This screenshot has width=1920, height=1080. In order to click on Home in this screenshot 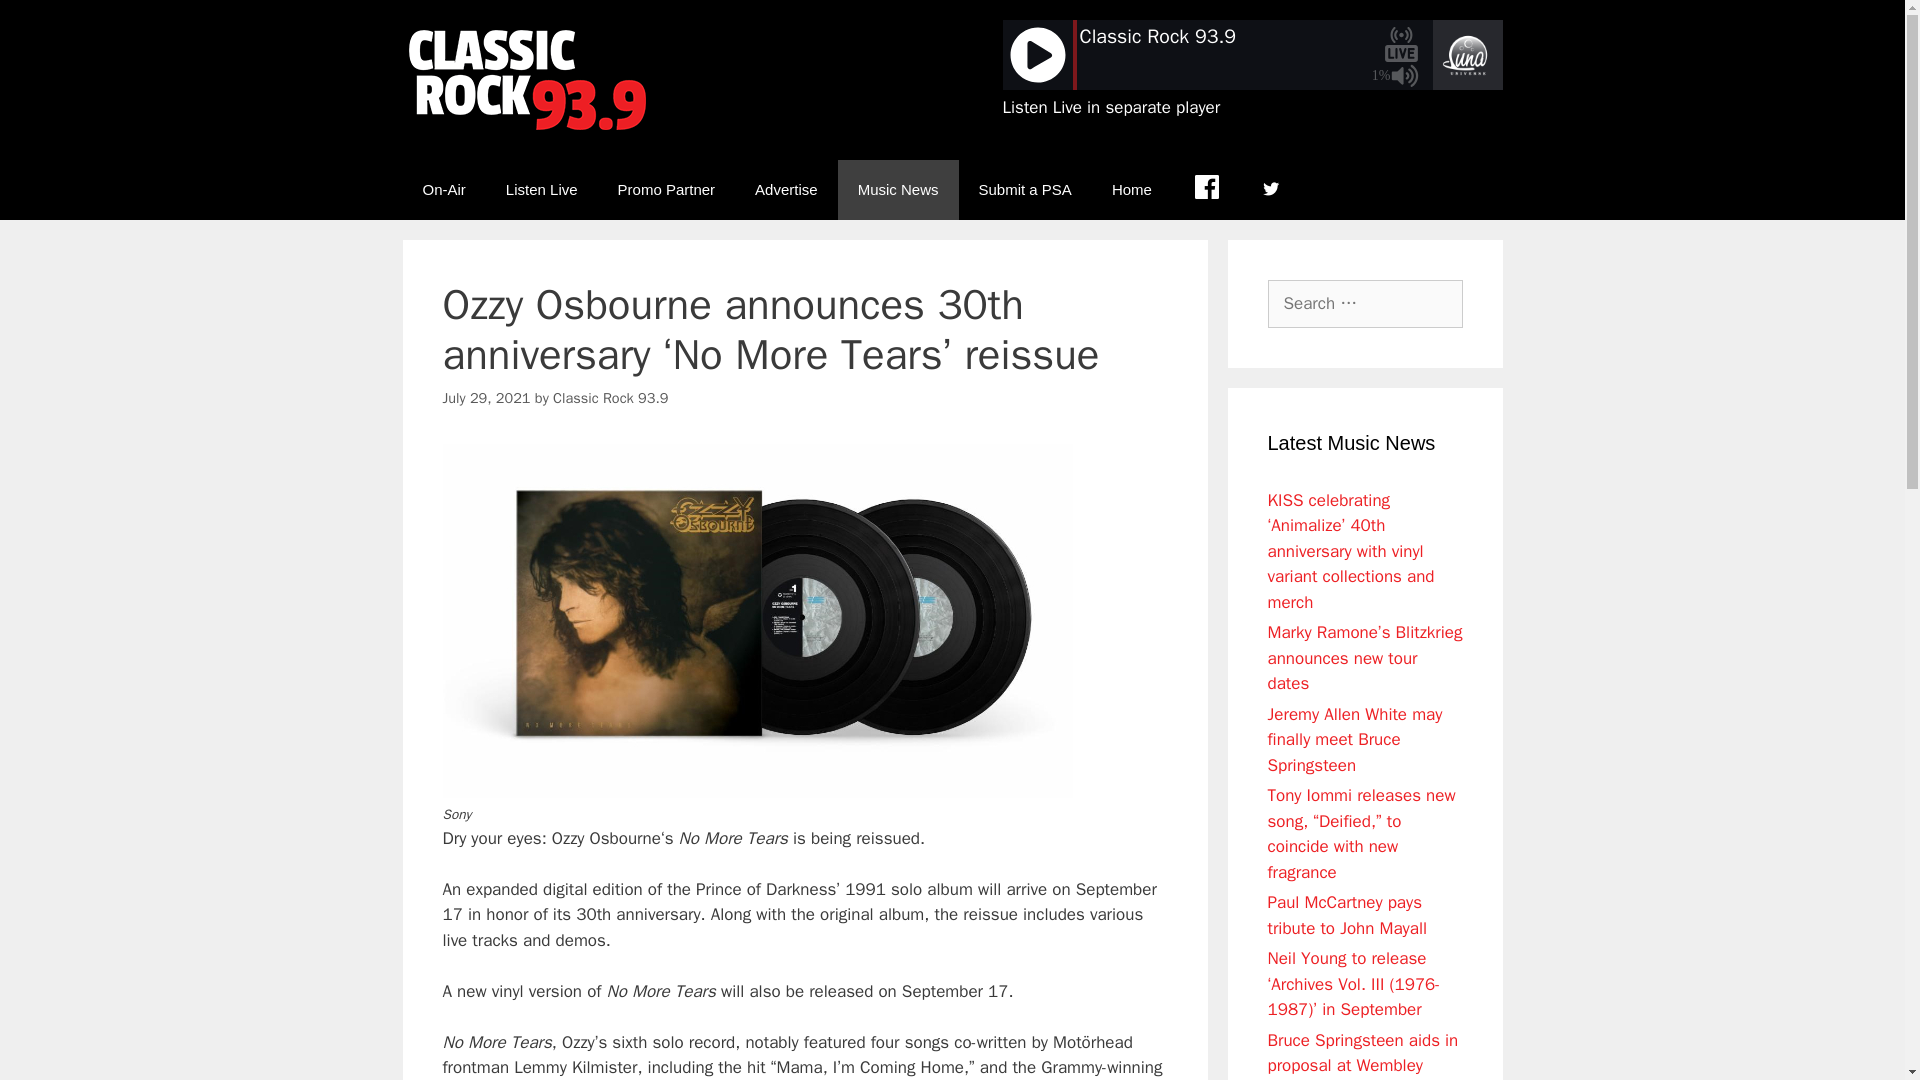, I will do `click(1132, 190)`.